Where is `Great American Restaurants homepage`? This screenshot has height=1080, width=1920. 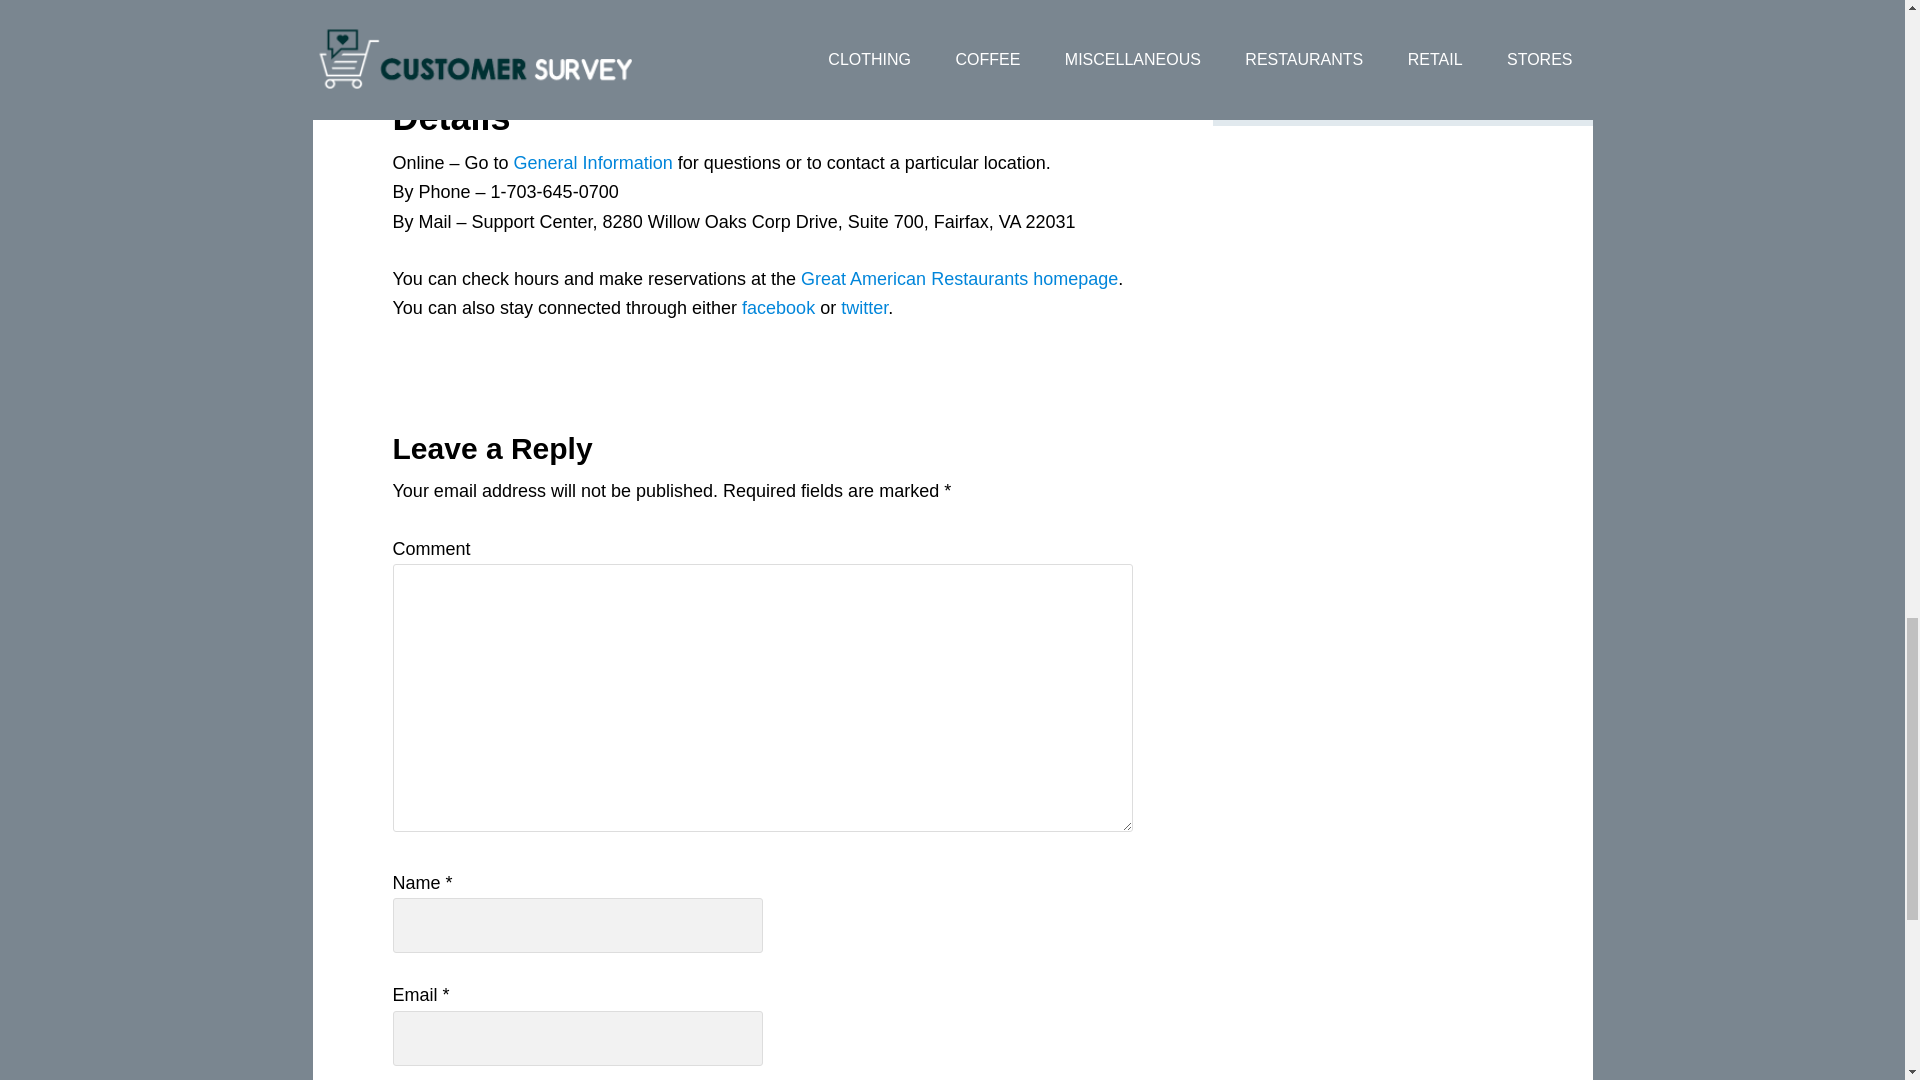
Great American Restaurants homepage is located at coordinates (958, 278).